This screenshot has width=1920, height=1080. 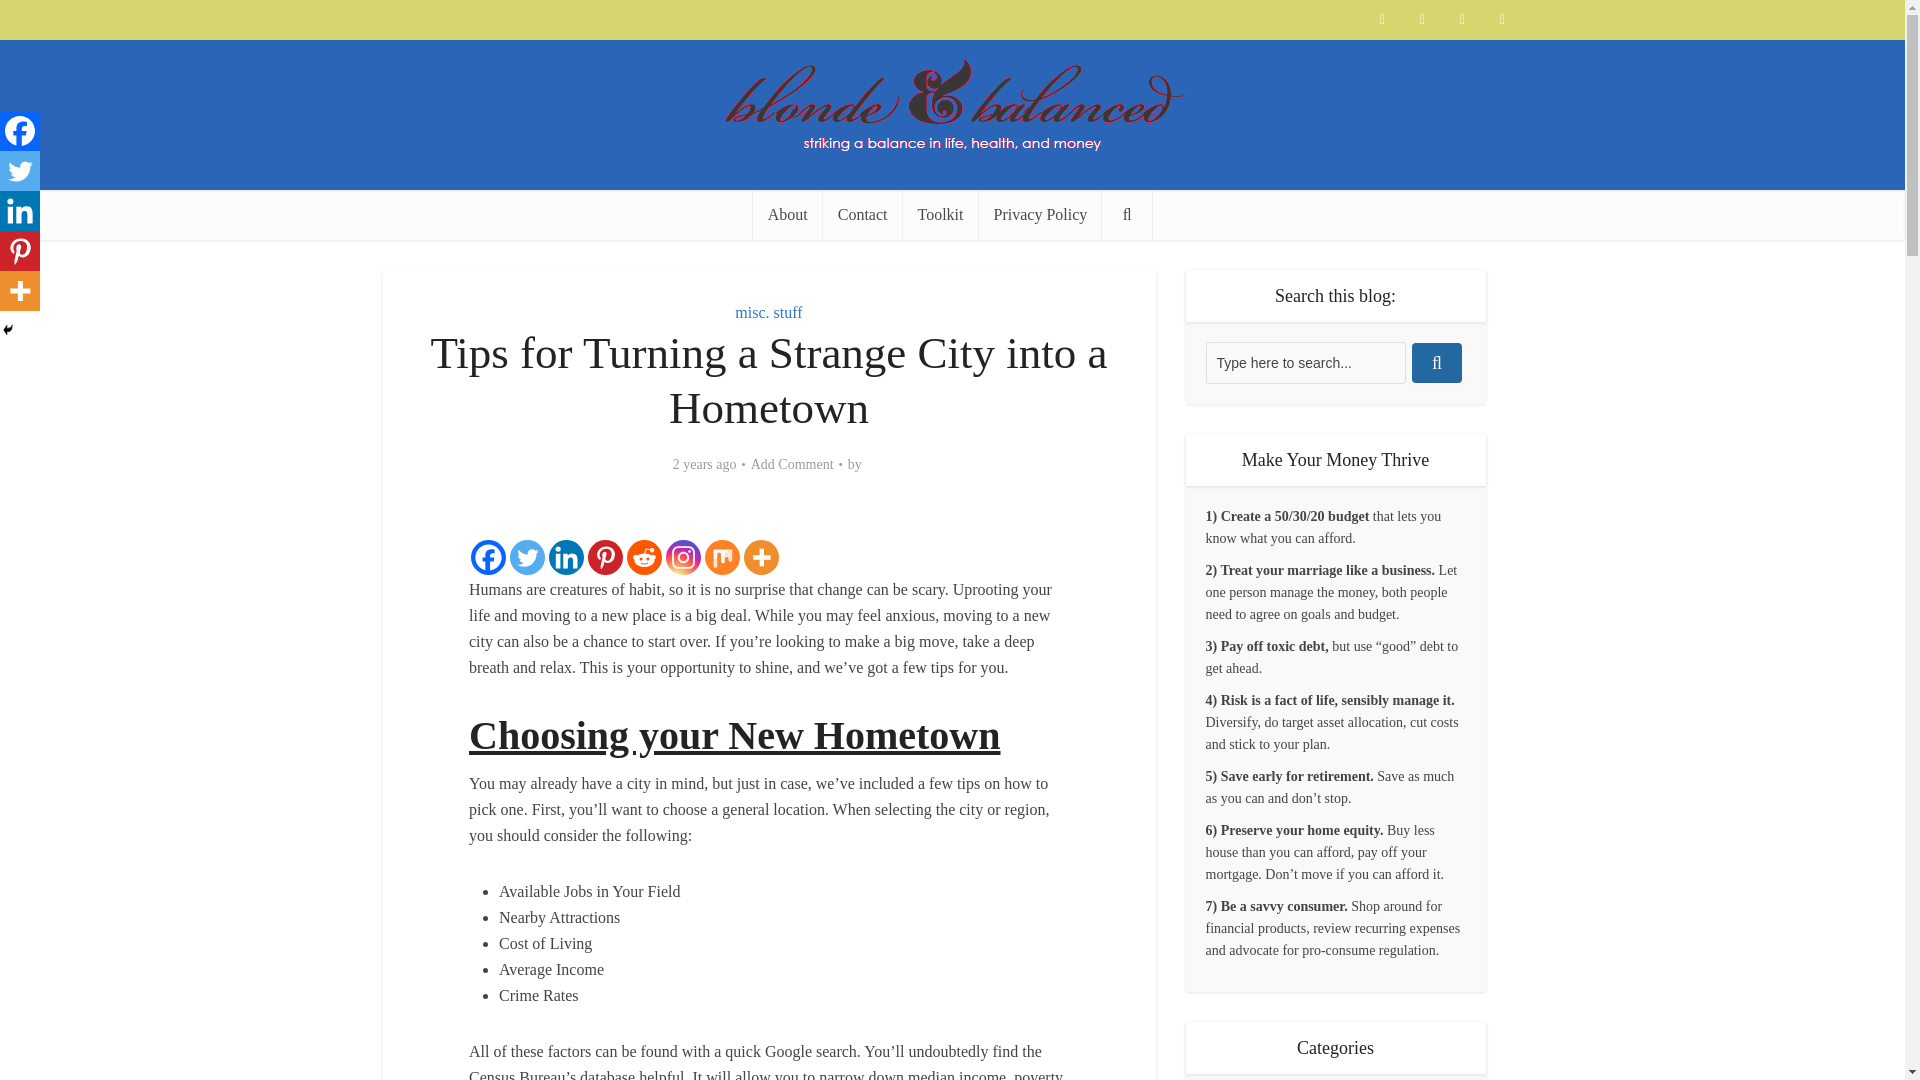 What do you see at coordinates (940, 214) in the screenshot?
I see `Toolkit` at bounding box center [940, 214].